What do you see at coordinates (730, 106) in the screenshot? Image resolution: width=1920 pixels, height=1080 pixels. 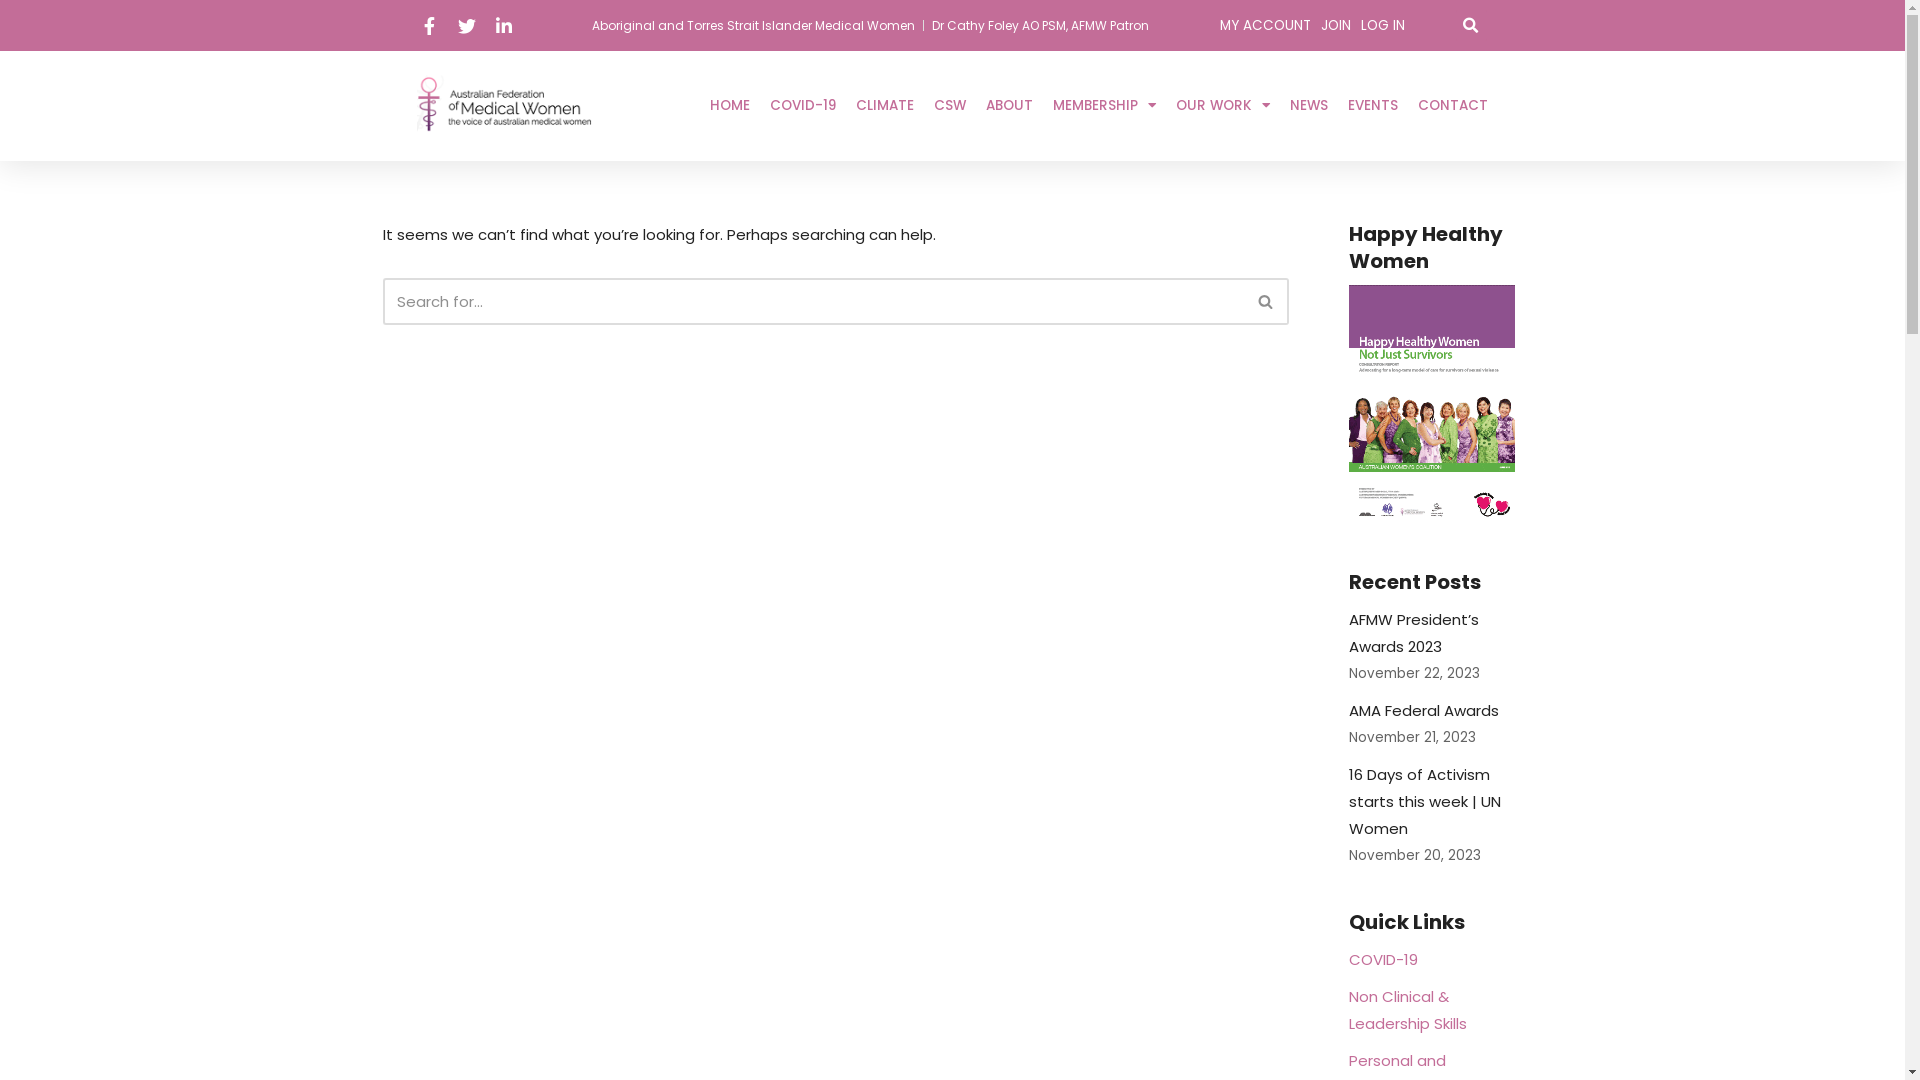 I see `HOME` at bounding box center [730, 106].